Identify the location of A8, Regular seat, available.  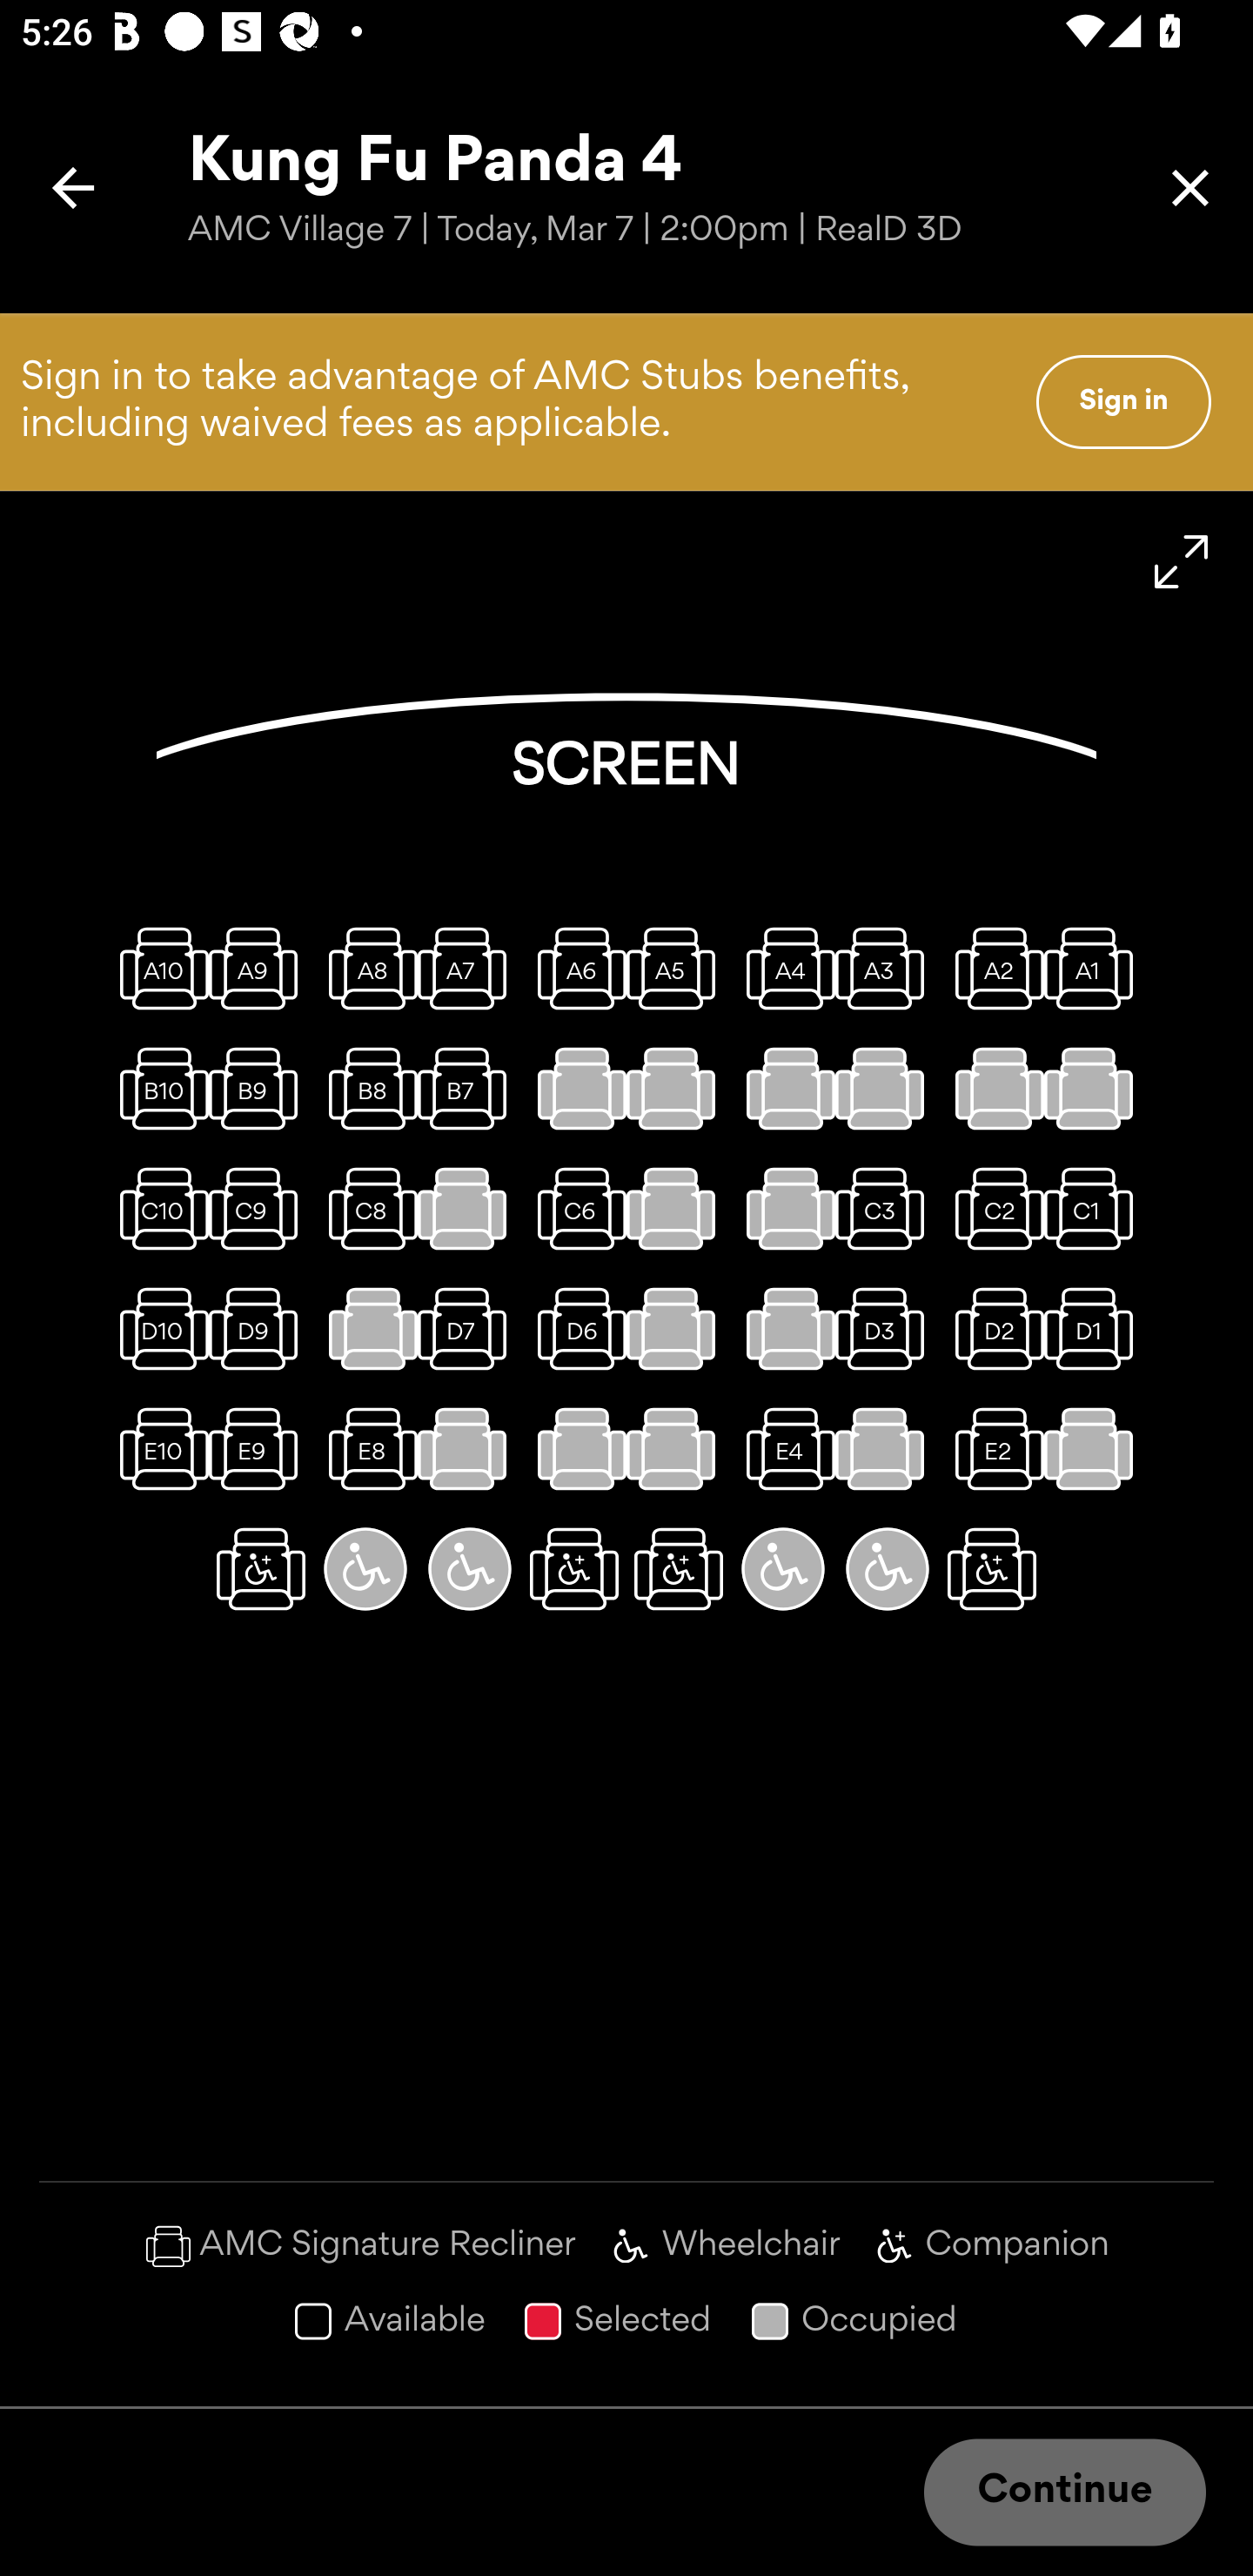
(365, 968).